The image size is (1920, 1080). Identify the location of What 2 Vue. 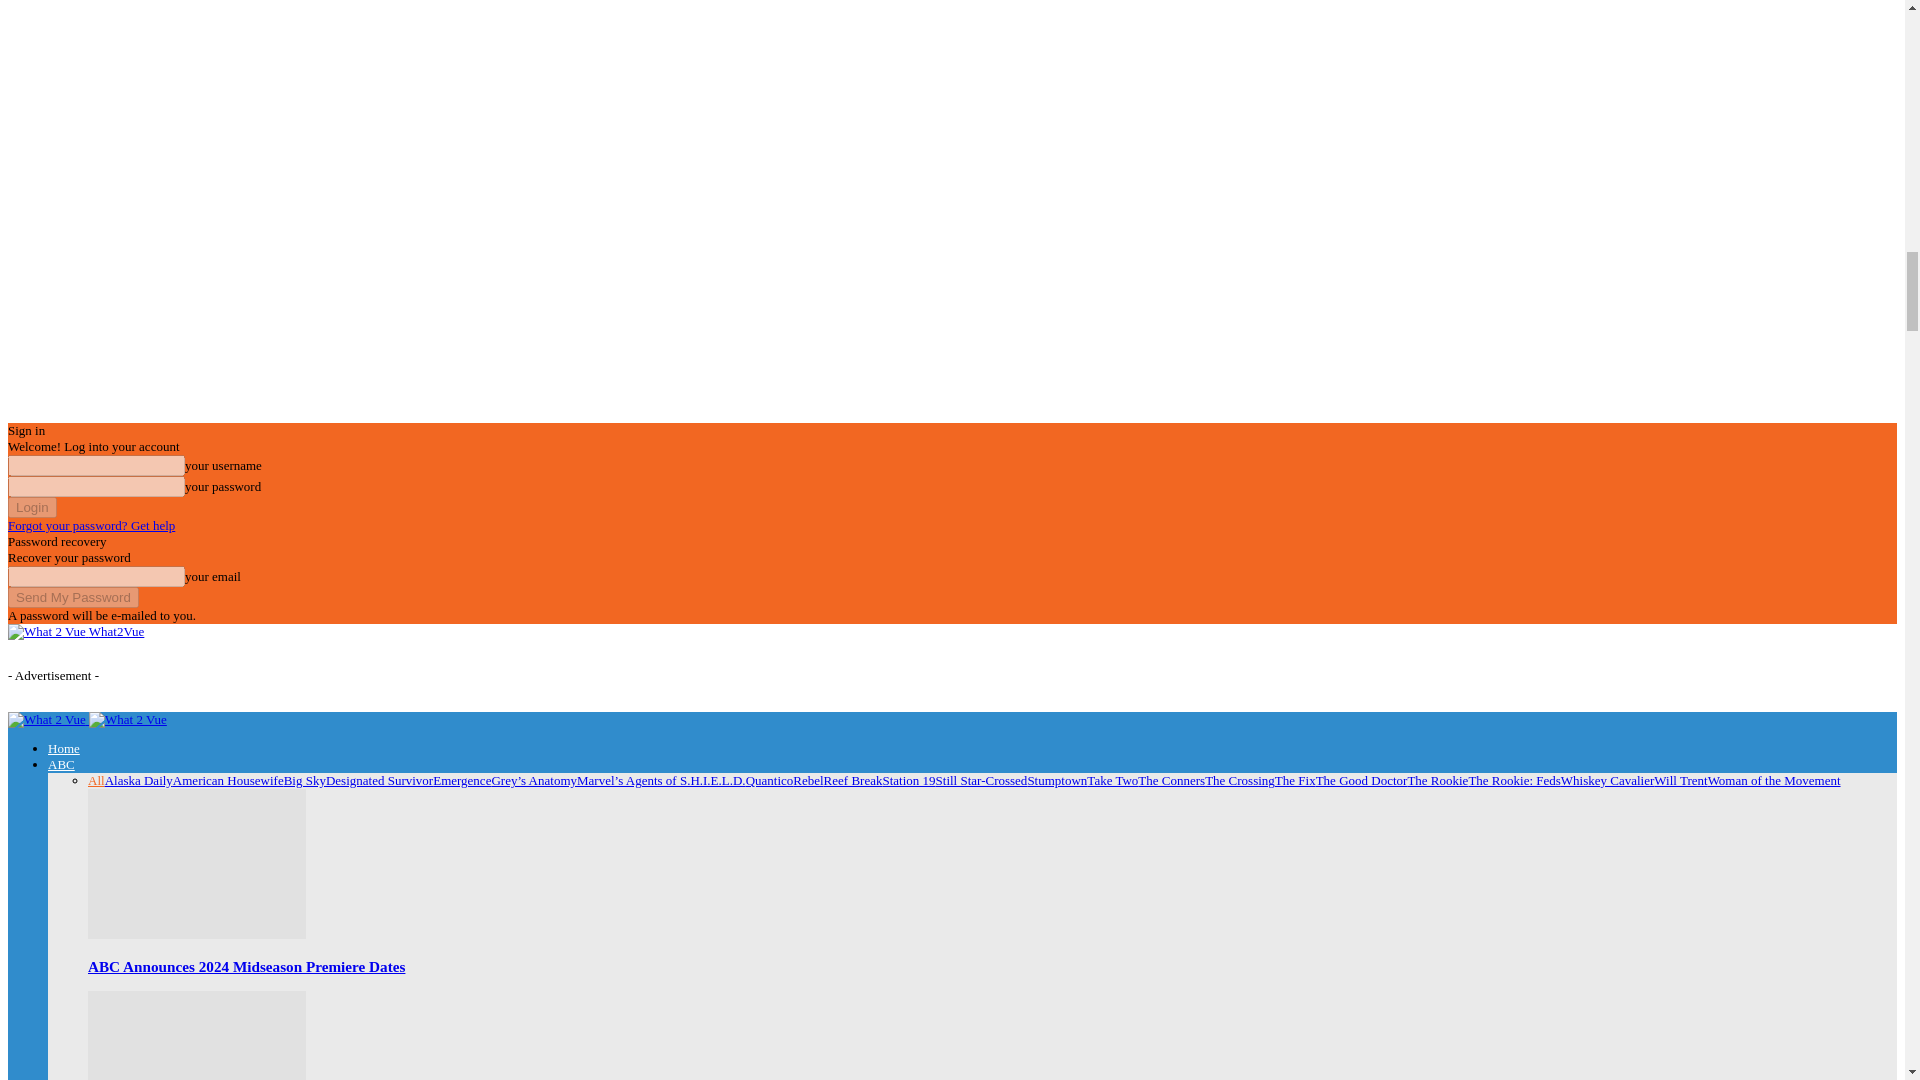
(46, 719).